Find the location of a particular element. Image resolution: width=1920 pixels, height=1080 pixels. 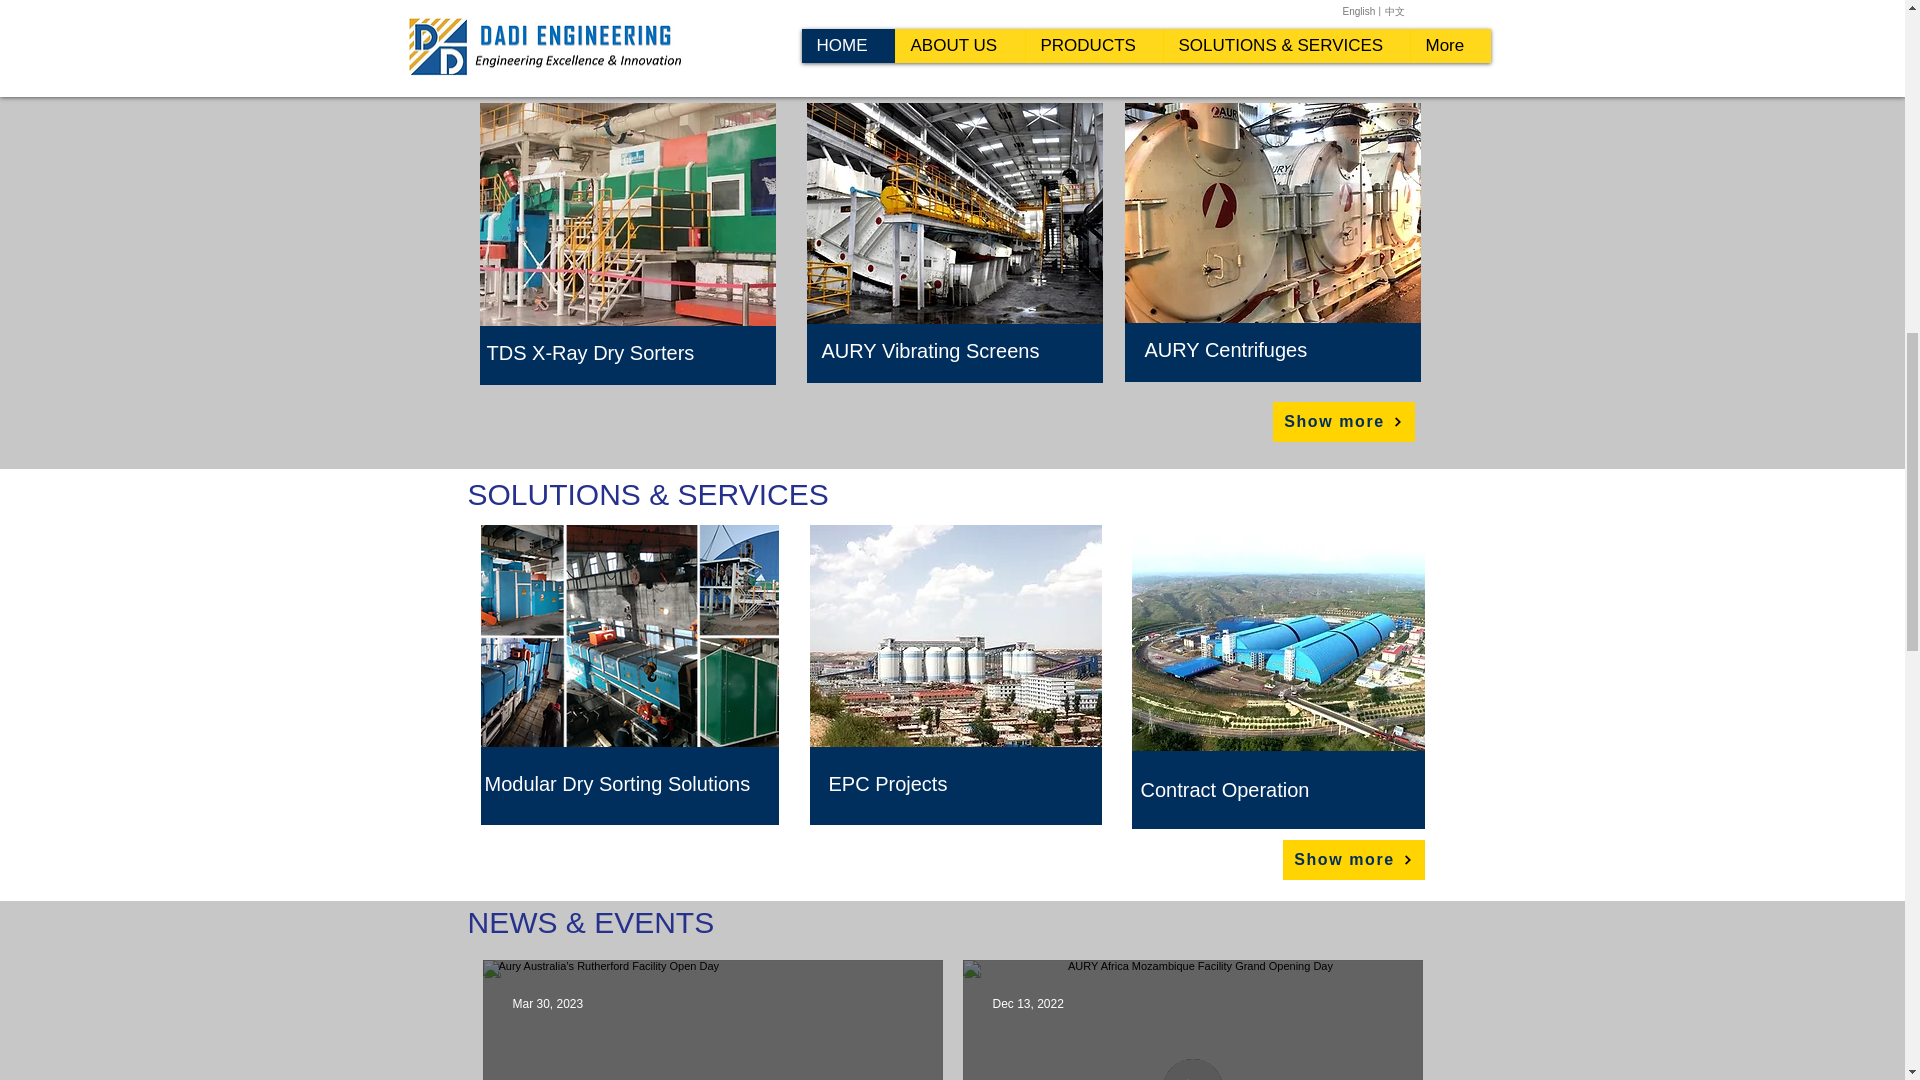

Dec 13, 2022 is located at coordinates (1028, 1002).